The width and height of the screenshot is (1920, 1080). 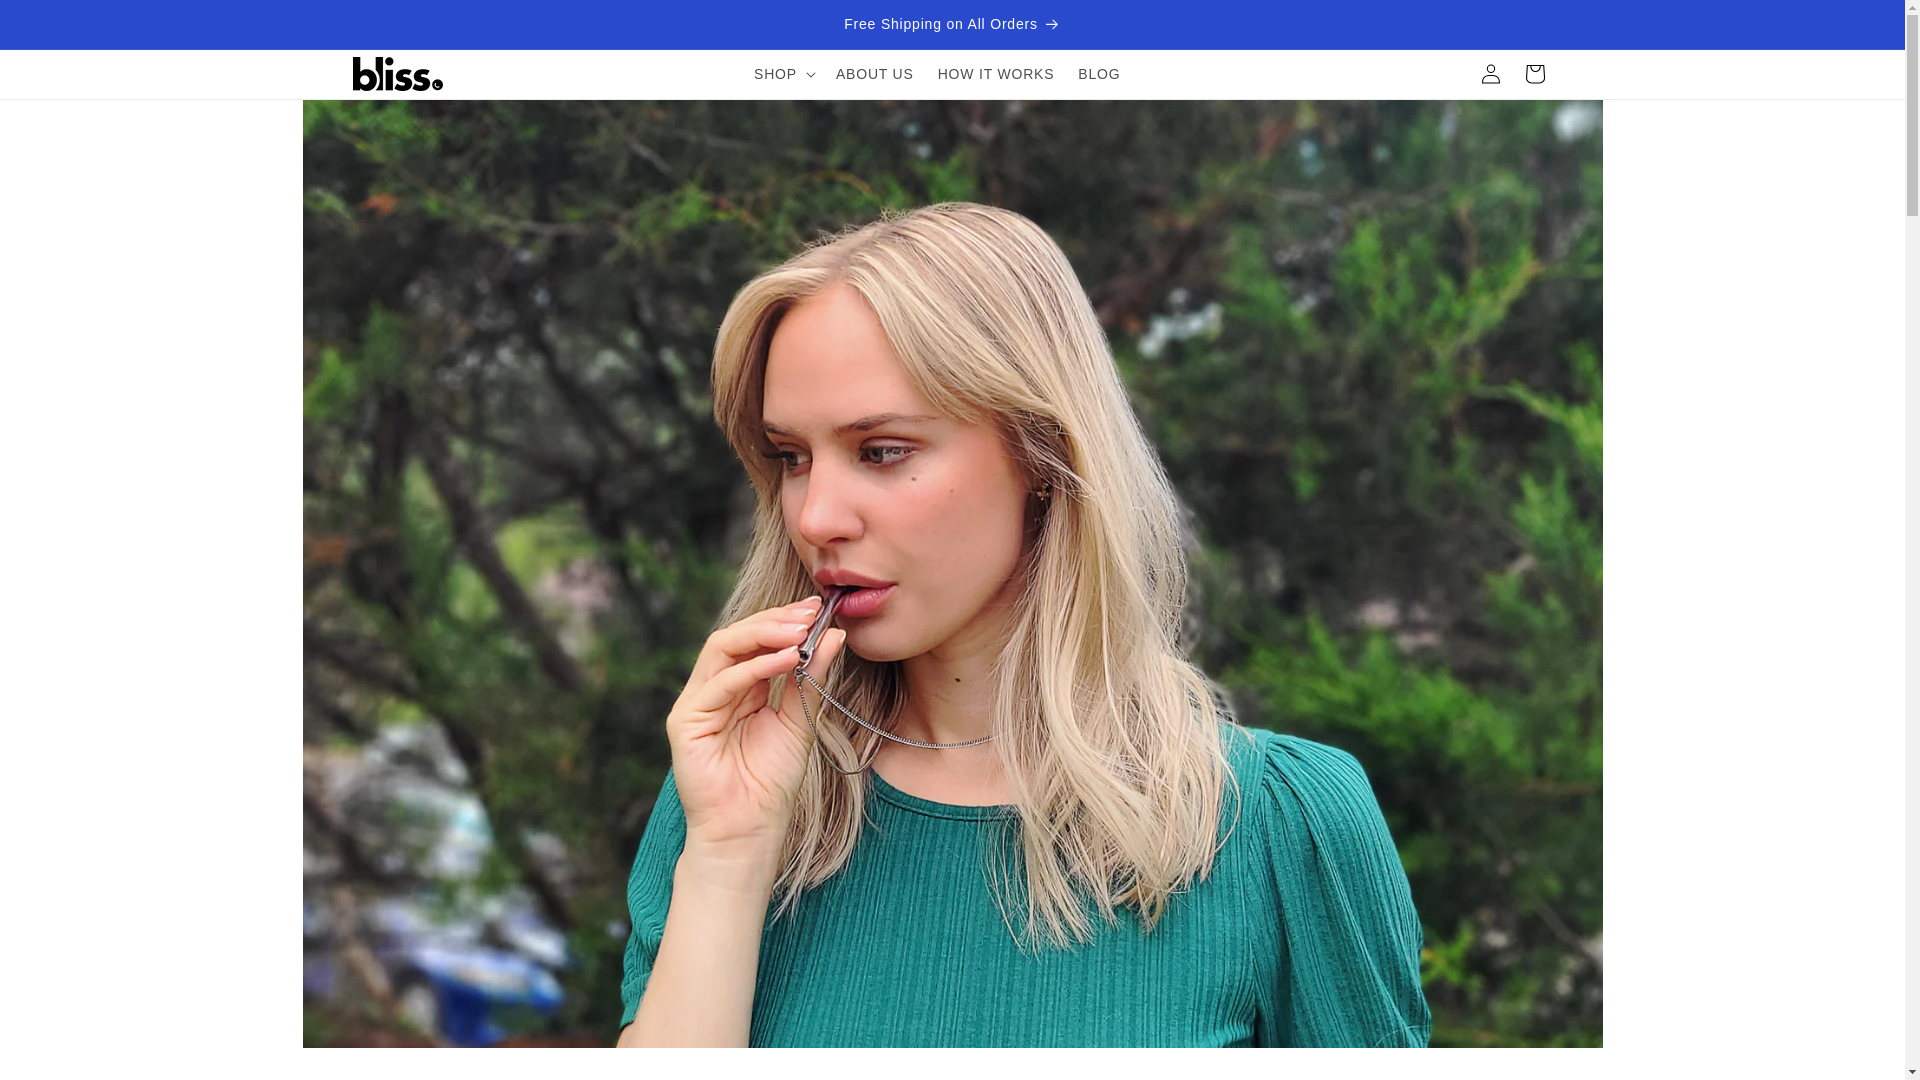 What do you see at coordinates (1098, 74) in the screenshot?
I see `BLOG` at bounding box center [1098, 74].